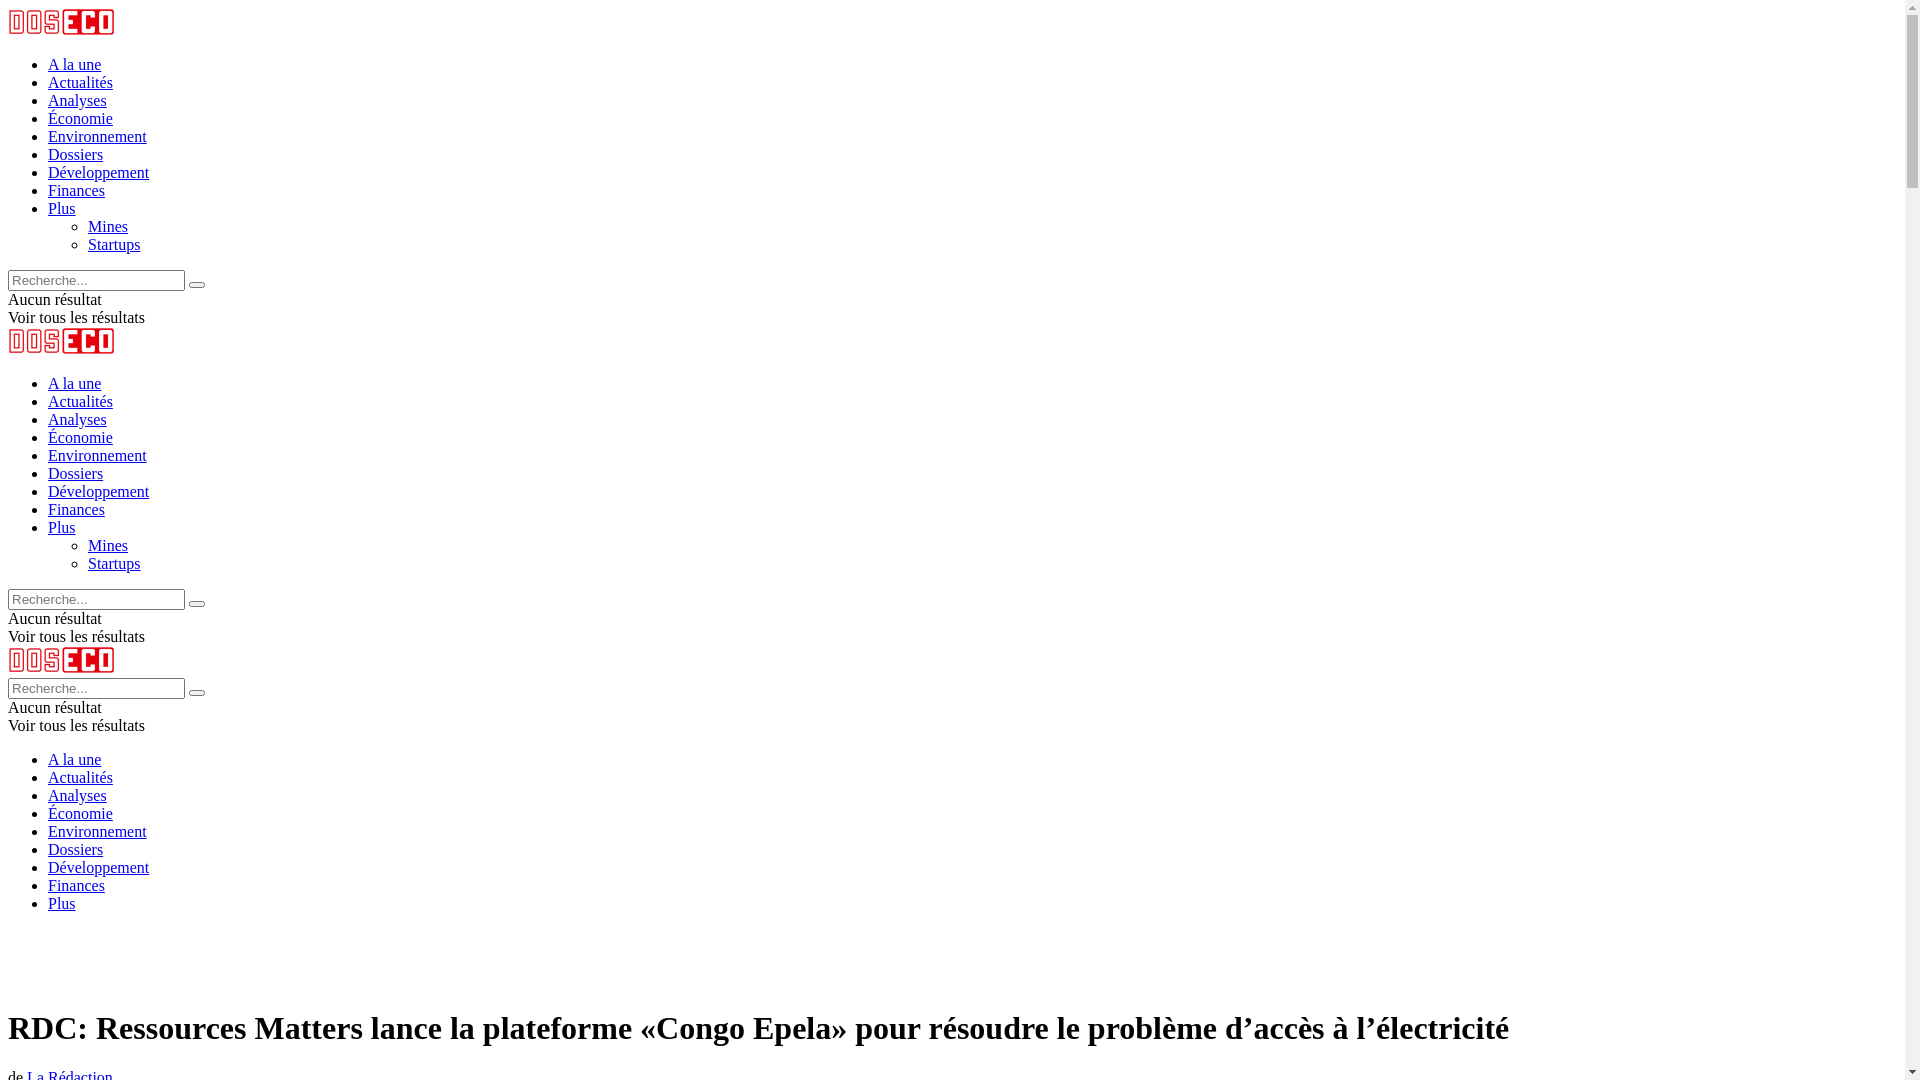 The width and height of the screenshot is (1920, 1080). Describe the element at coordinates (62, 904) in the screenshot. I see `Plus` at that location.